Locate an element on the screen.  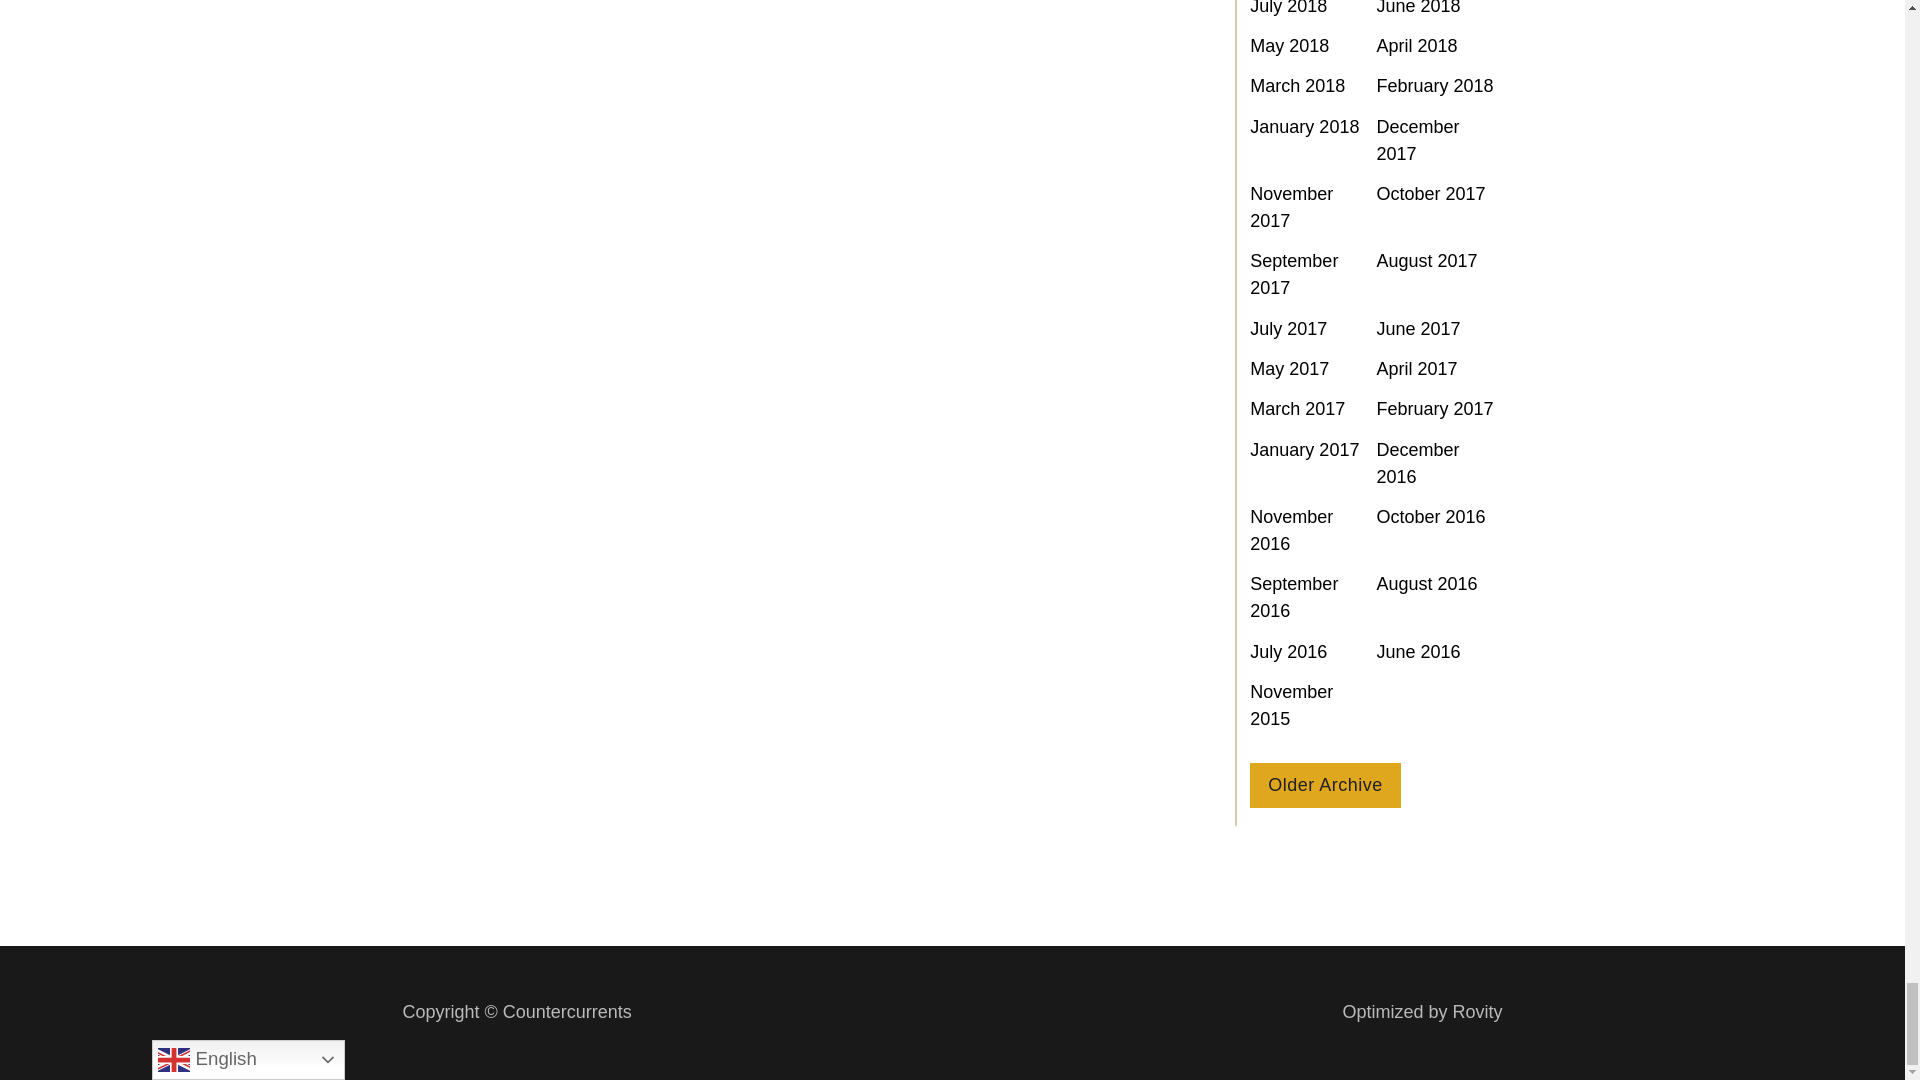
Rovity is located at coordinates (1422, 1012).